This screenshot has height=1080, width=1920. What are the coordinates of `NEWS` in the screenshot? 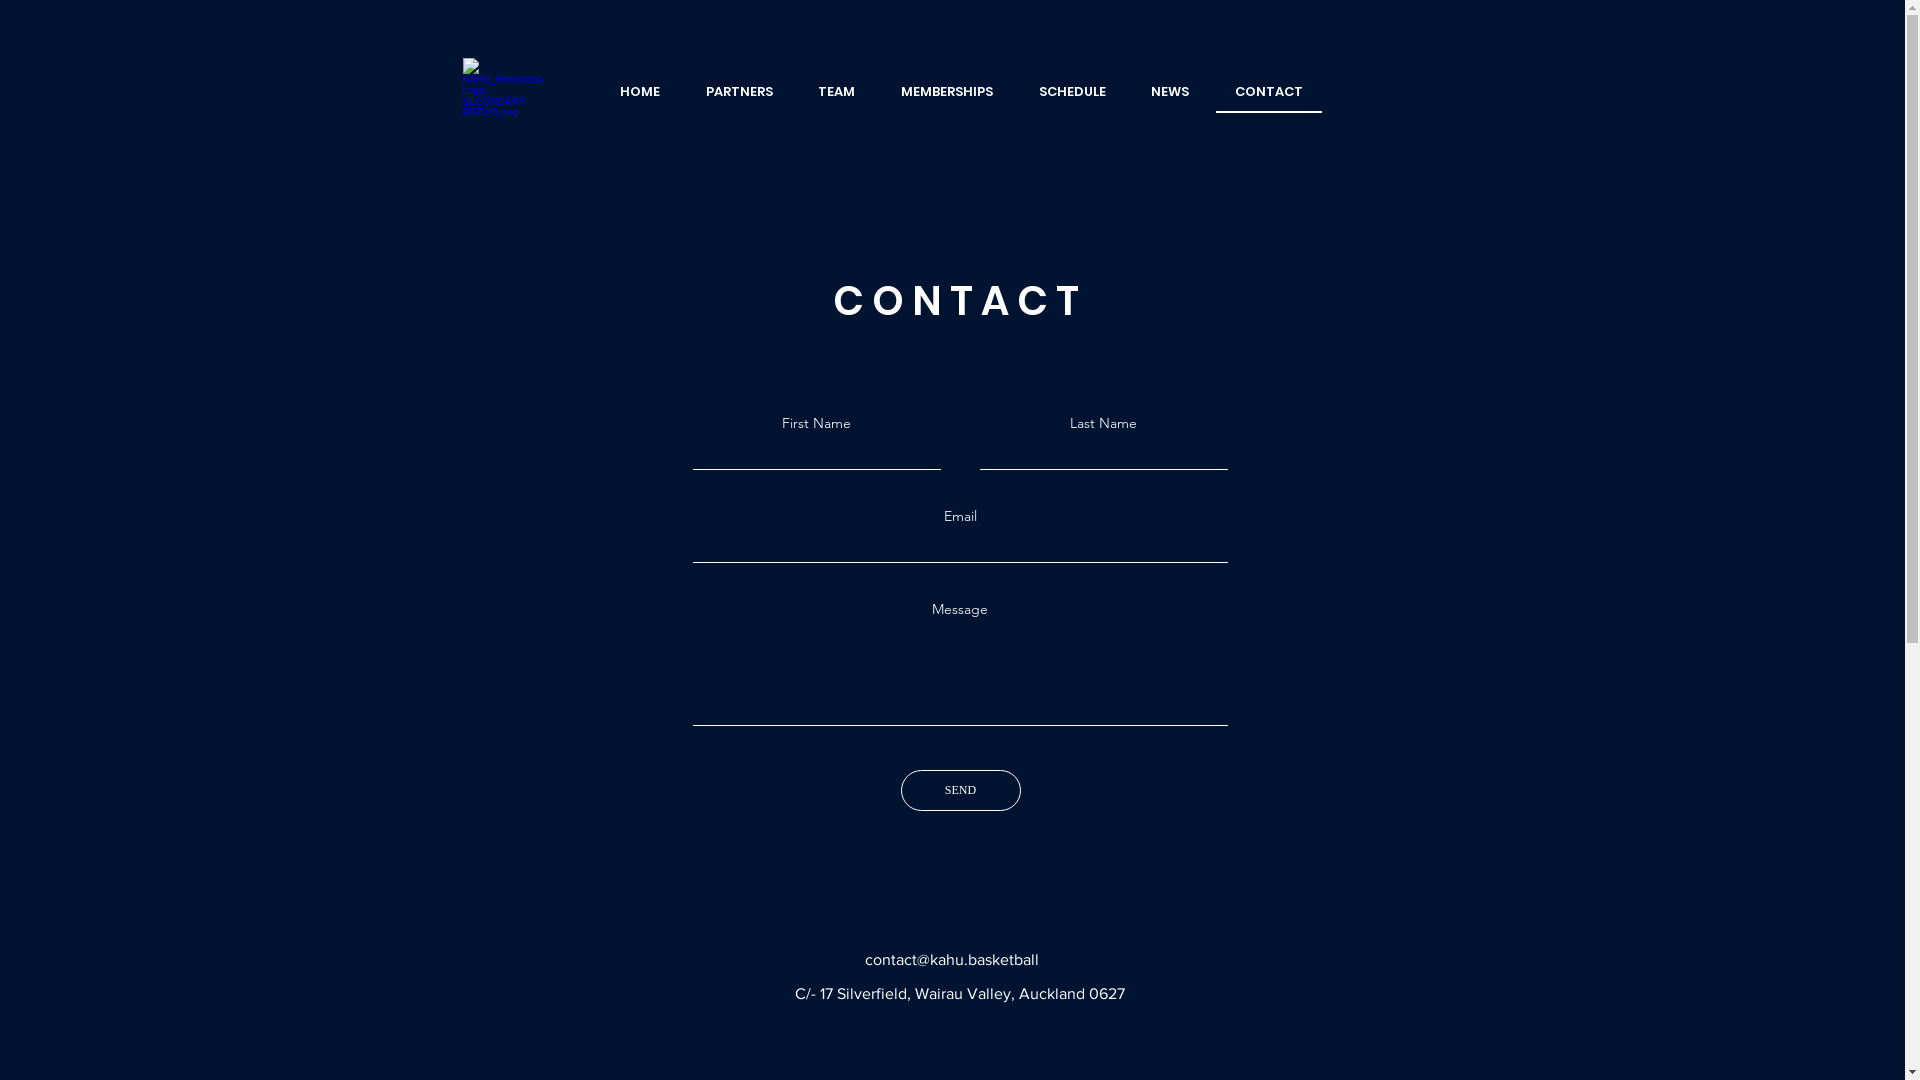 It's located at (1170, 92).